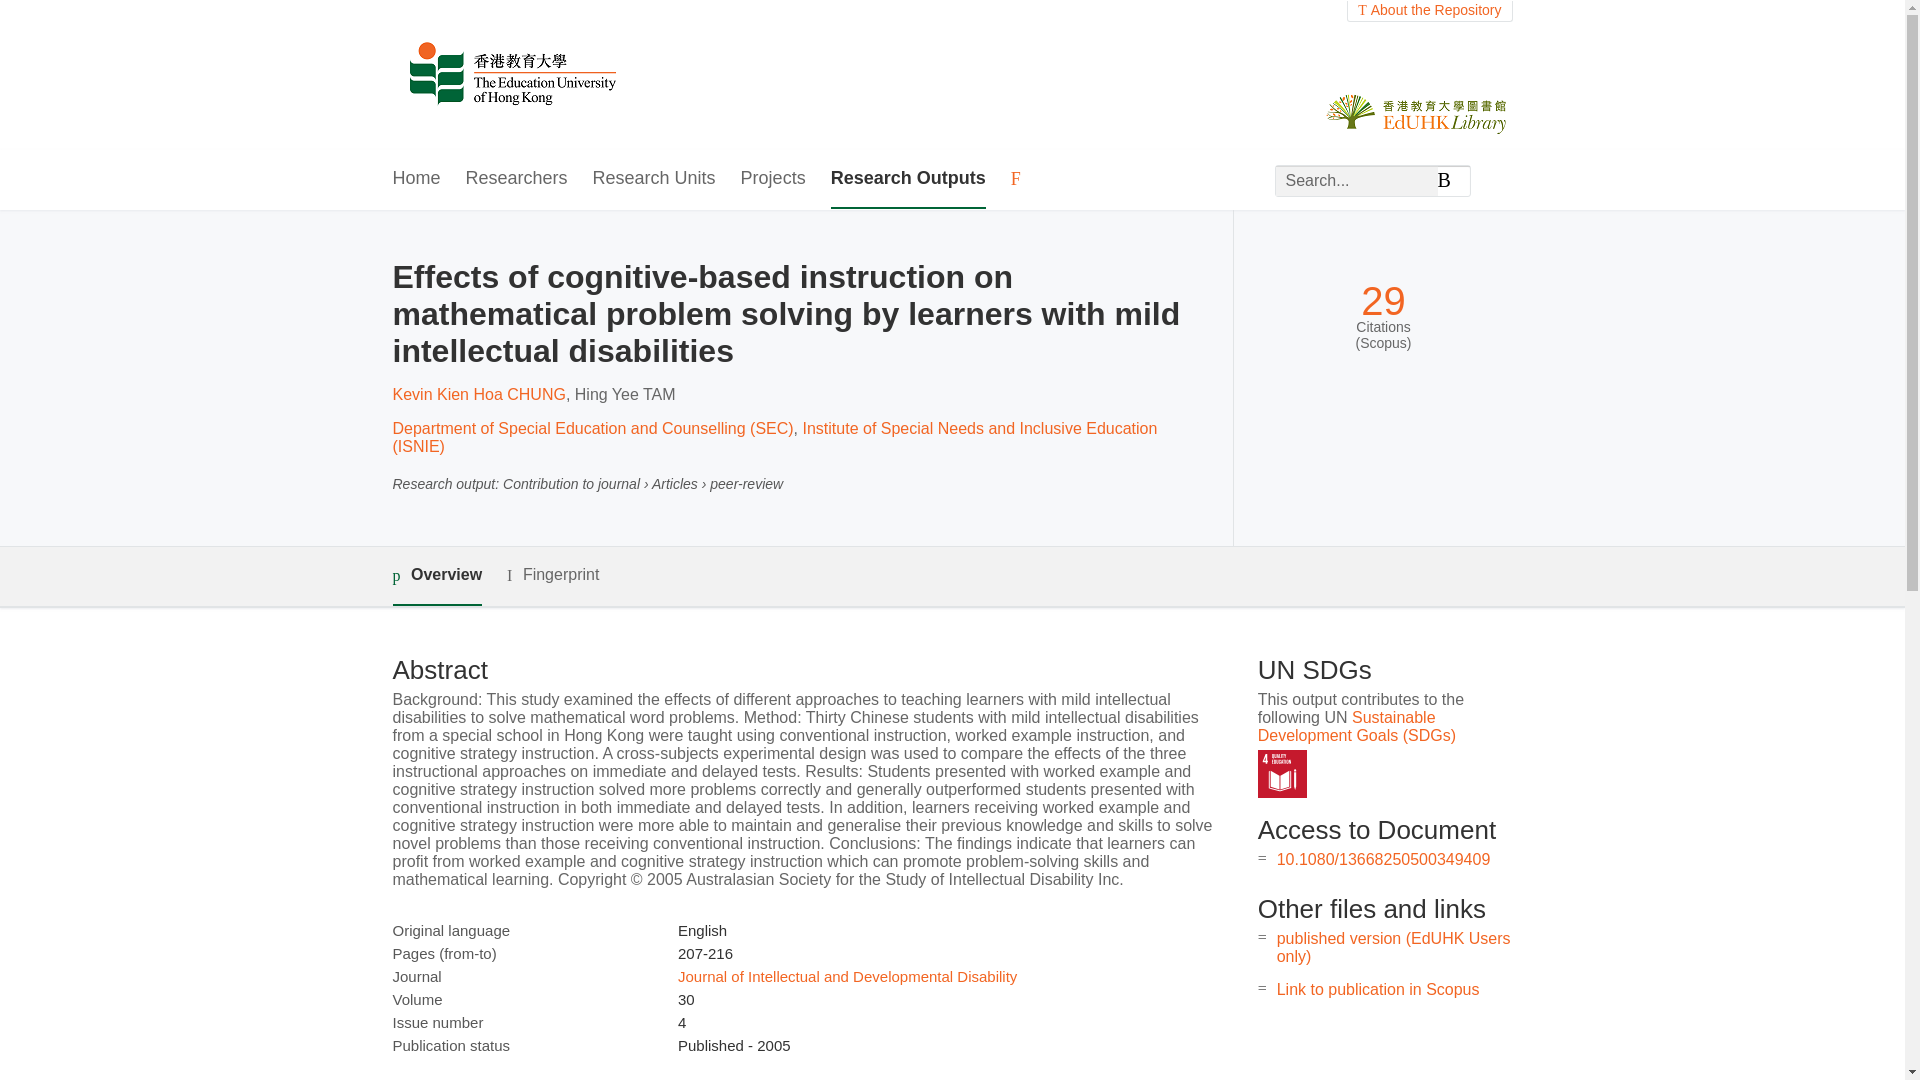 The width and height of the screenshot is (1920, 1080). What do you see at coordinates (1429, 10) in the screenshot?
I see `About the Repository` at bounding box center [1429, 10].